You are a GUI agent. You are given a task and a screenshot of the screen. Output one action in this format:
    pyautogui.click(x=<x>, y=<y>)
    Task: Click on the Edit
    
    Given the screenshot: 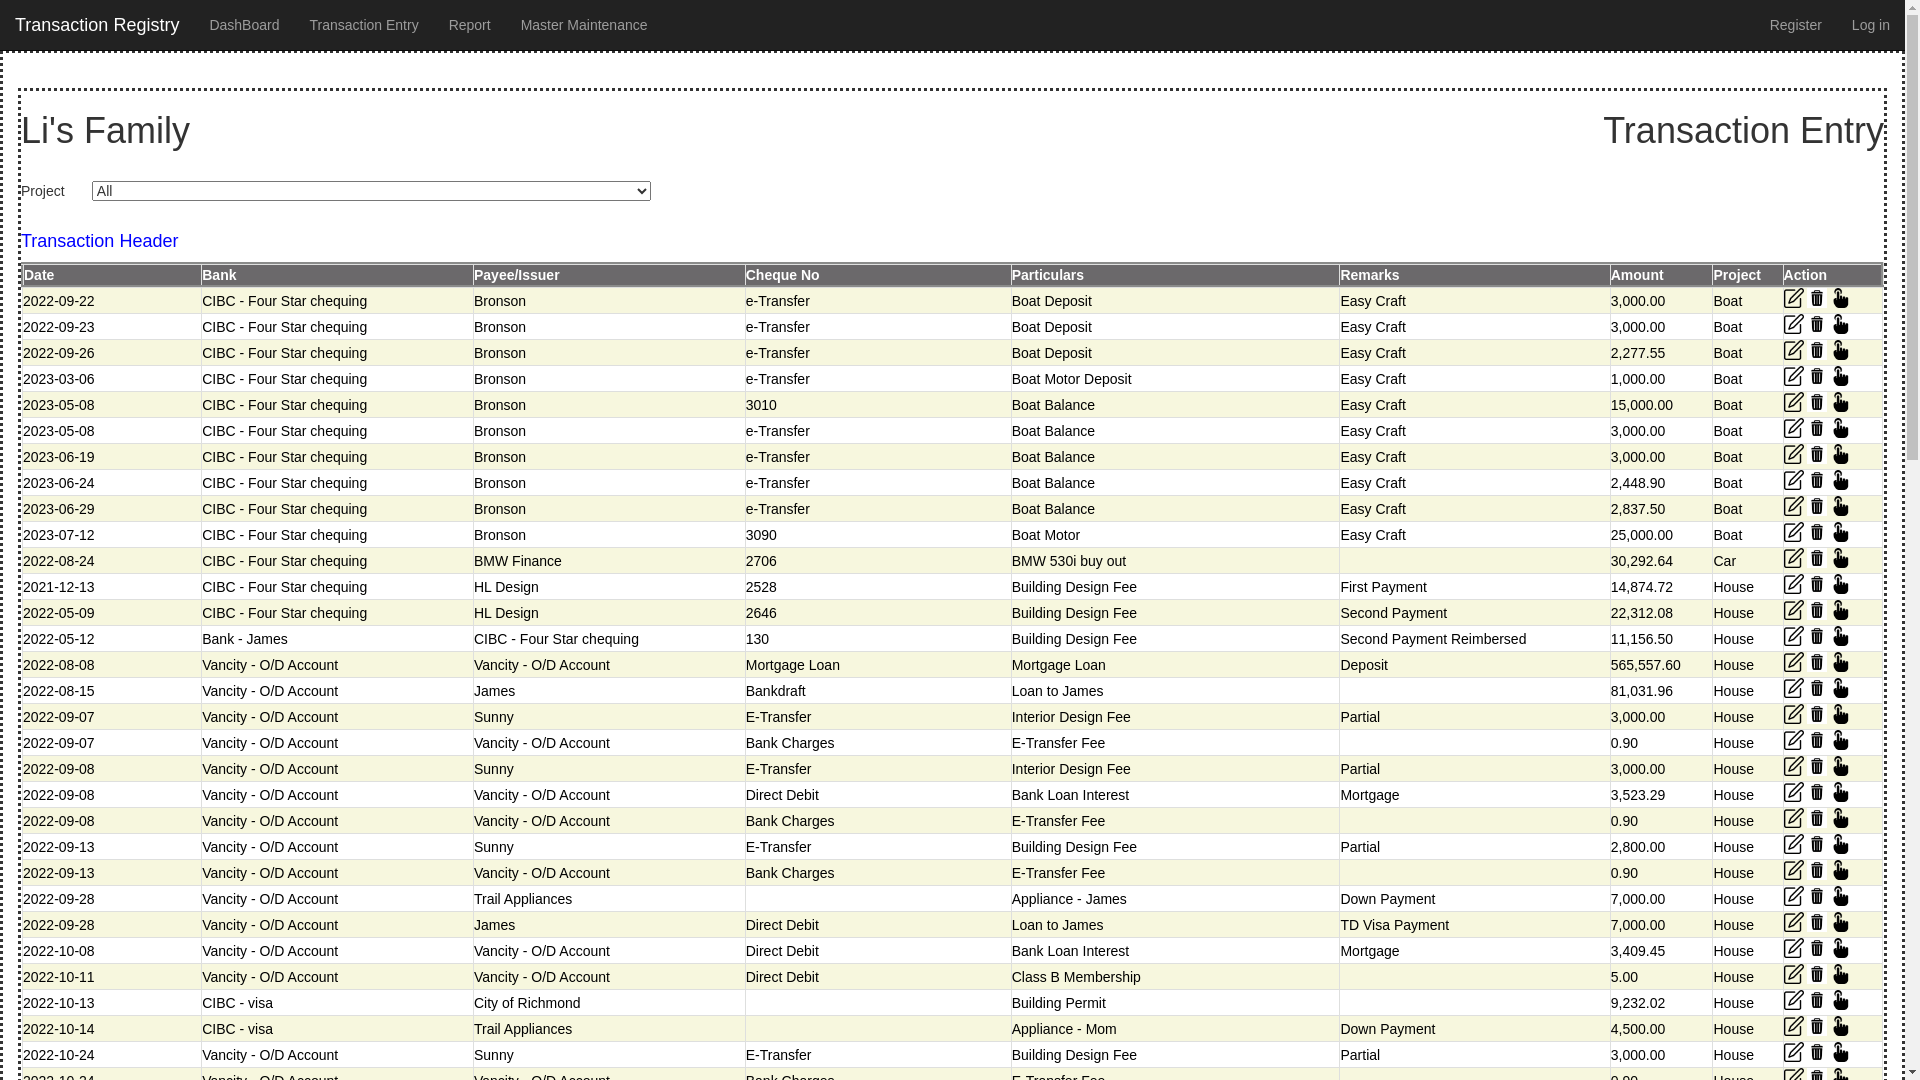 What is the action you would take?
    pyautogui.click(x=1794, y=870)
    